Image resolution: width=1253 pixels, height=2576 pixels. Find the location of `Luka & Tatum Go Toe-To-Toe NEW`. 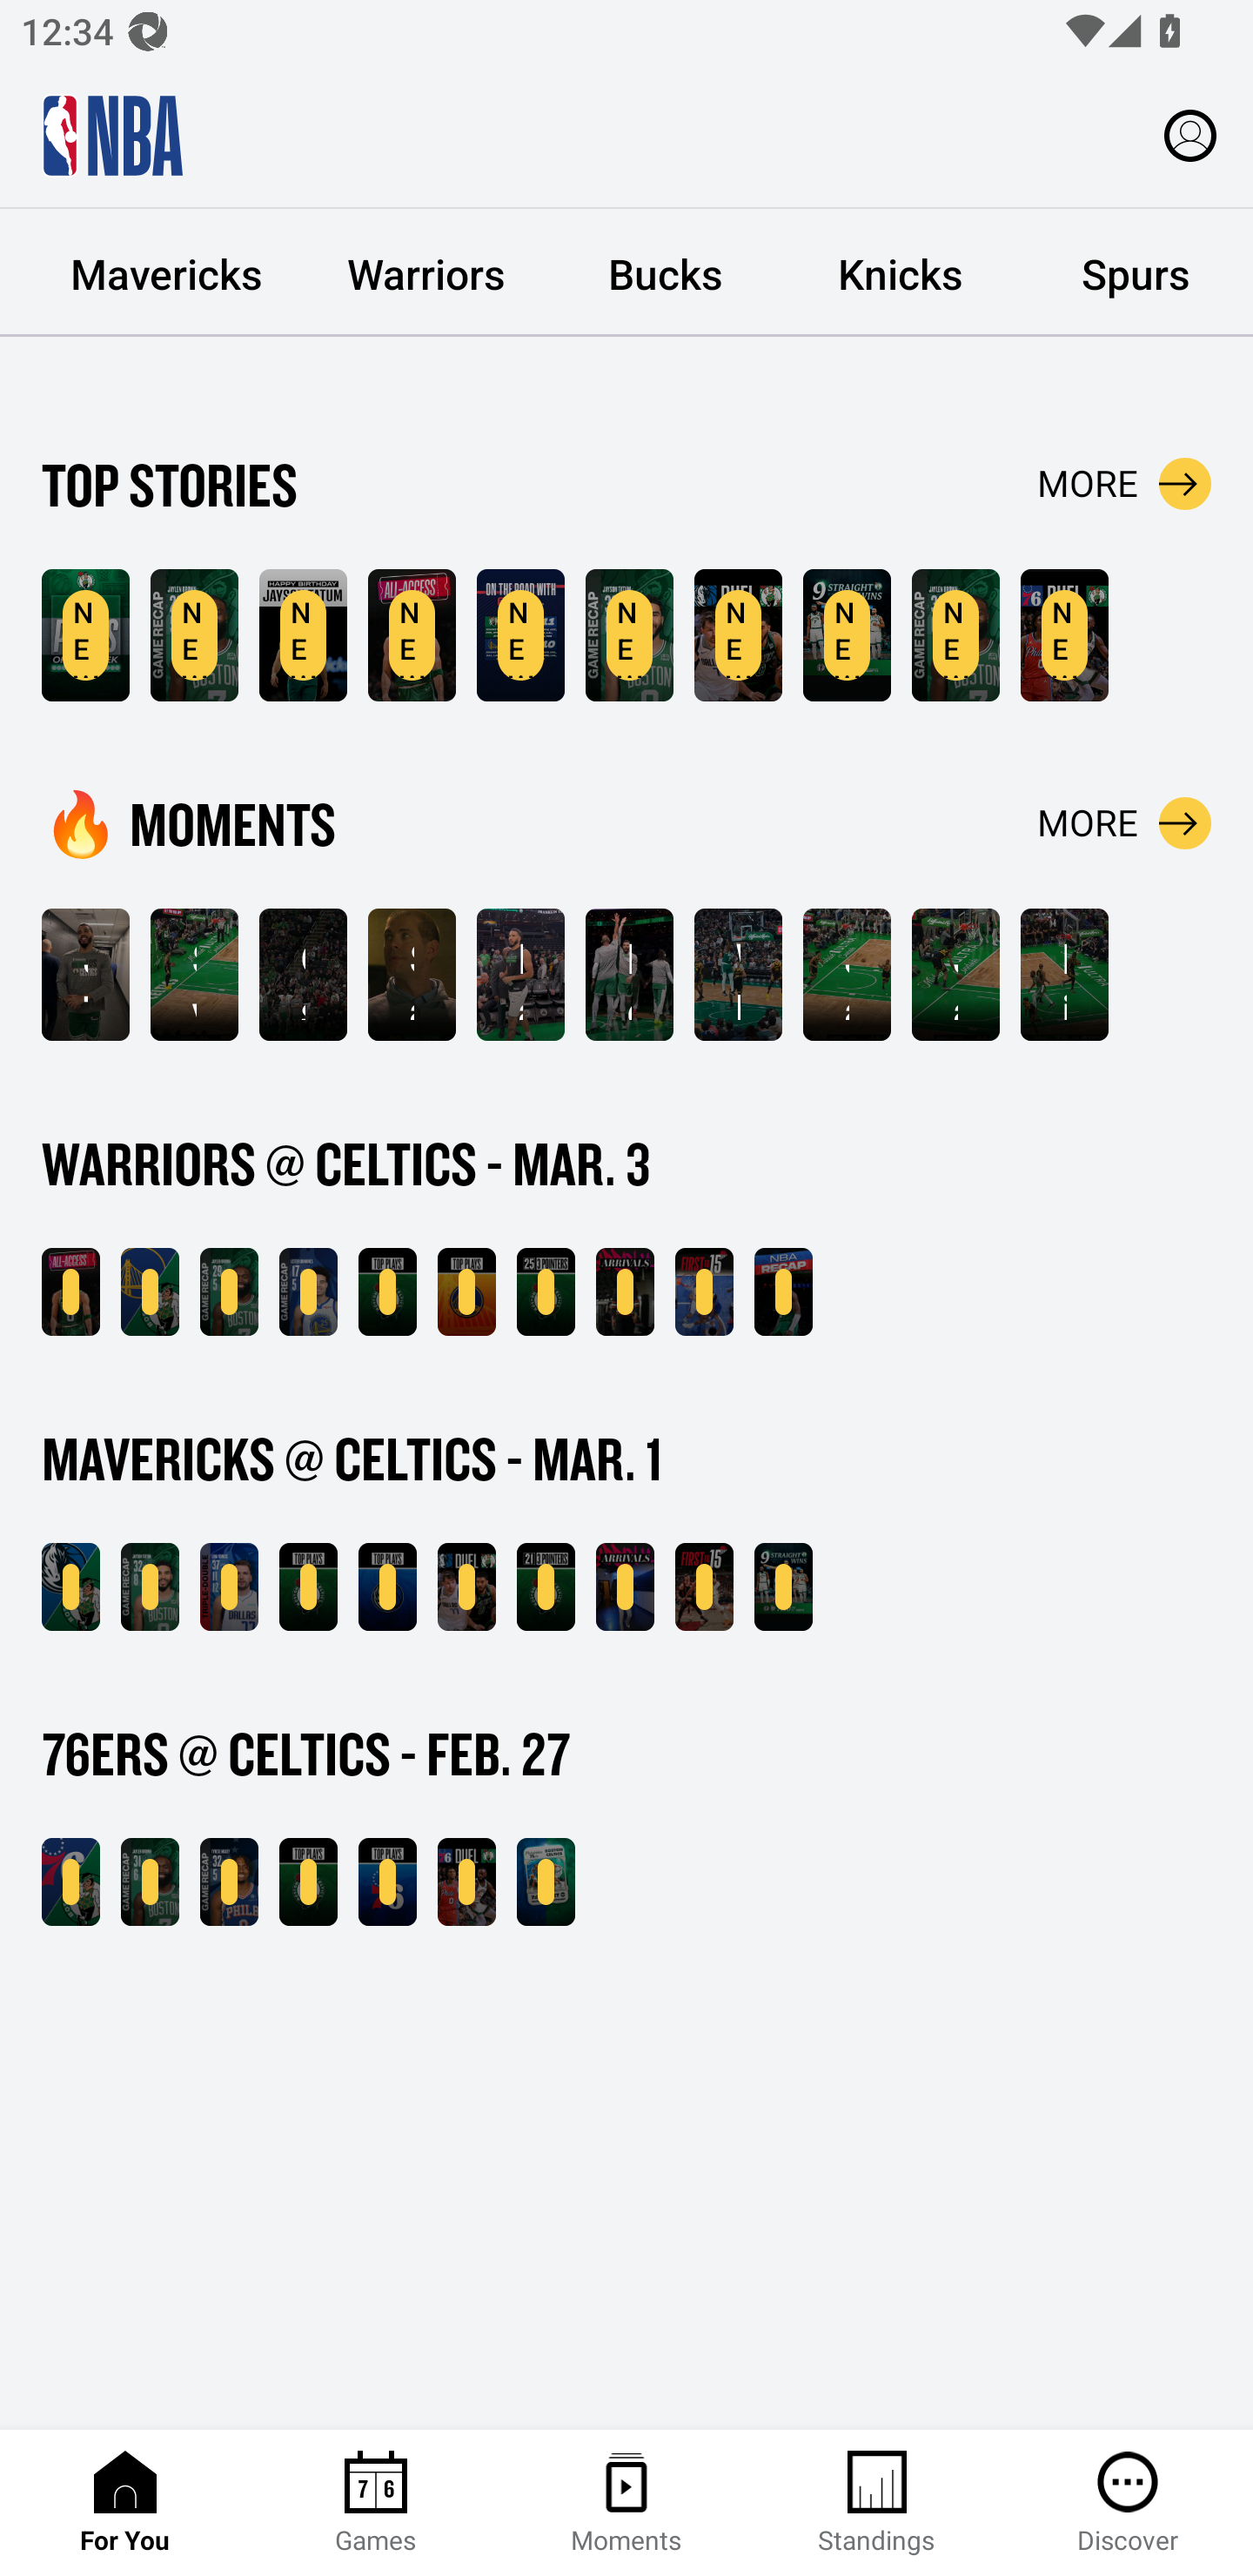

Luka & Tatum Go Toe-To-Toe NEW is located at coordinates (466, 1587).